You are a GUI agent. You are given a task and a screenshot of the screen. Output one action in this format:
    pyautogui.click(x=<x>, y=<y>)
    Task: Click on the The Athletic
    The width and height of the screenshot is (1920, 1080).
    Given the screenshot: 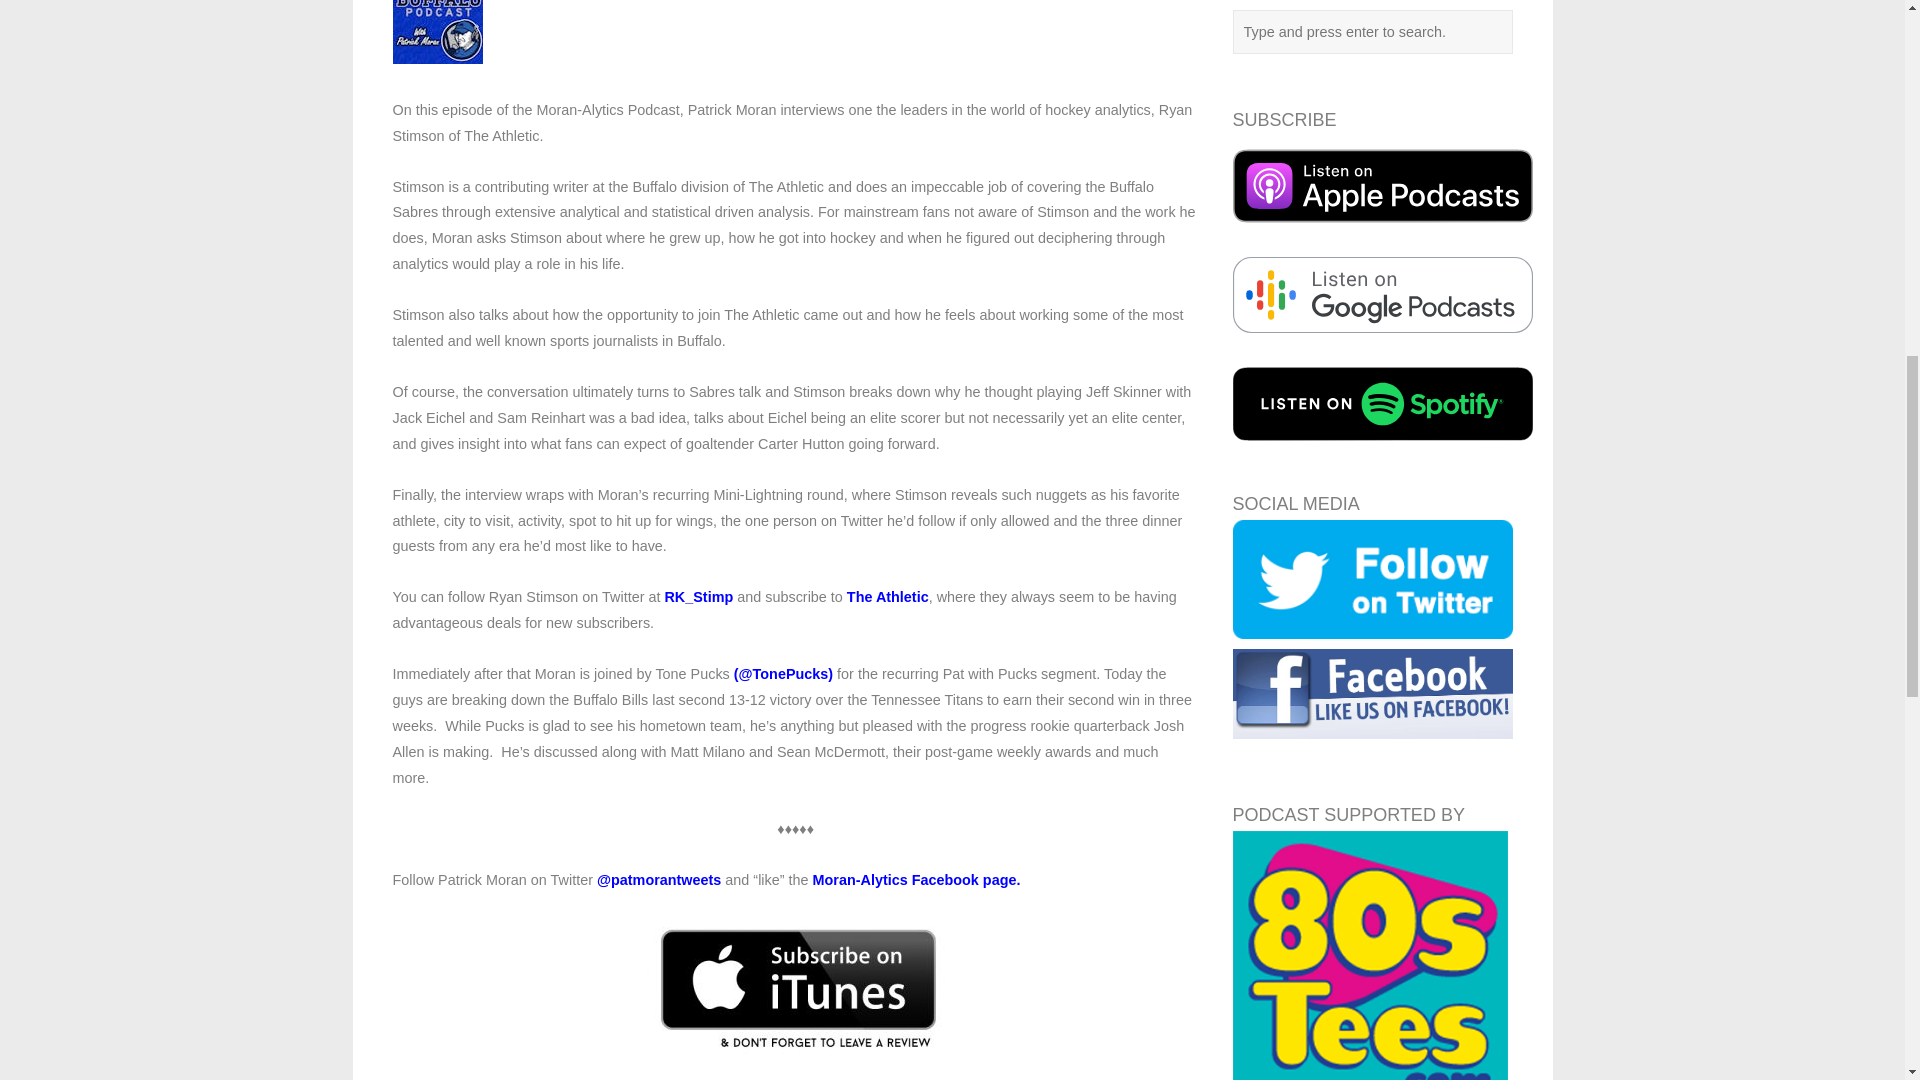 What is the action you would take?
    pyautogui.click(x=888, y=596)
    